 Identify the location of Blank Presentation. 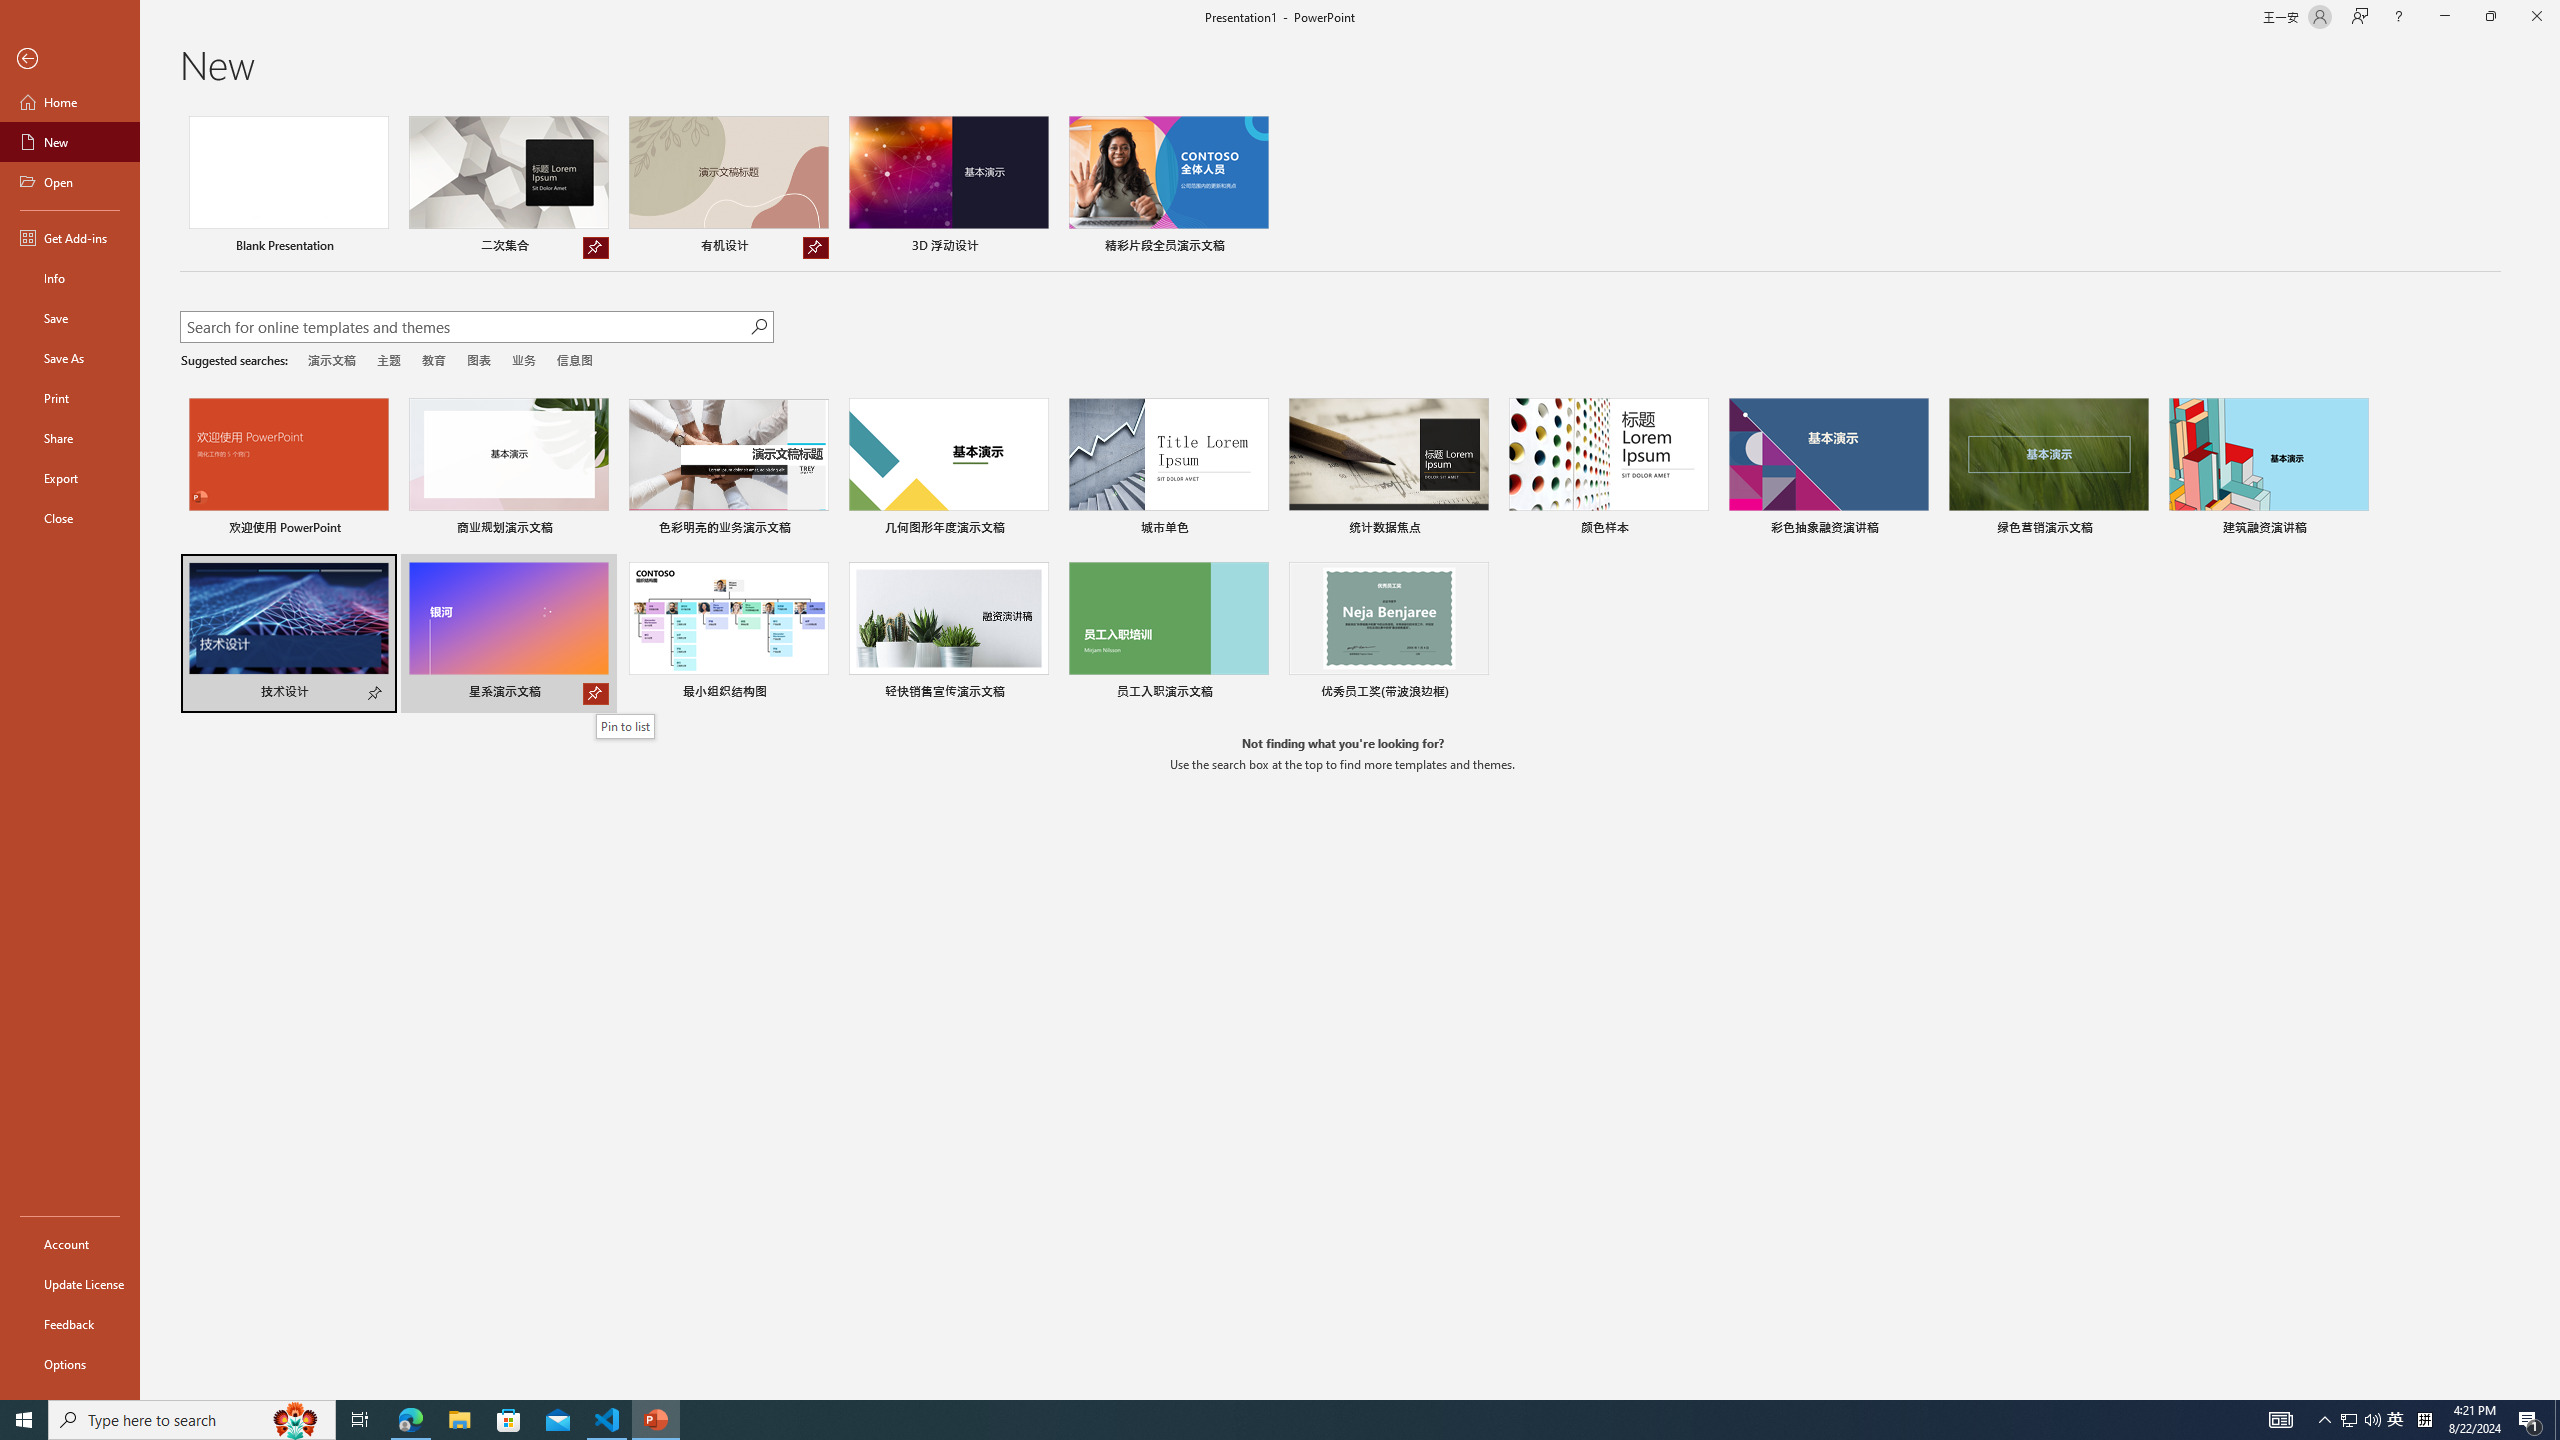
(288, 187).